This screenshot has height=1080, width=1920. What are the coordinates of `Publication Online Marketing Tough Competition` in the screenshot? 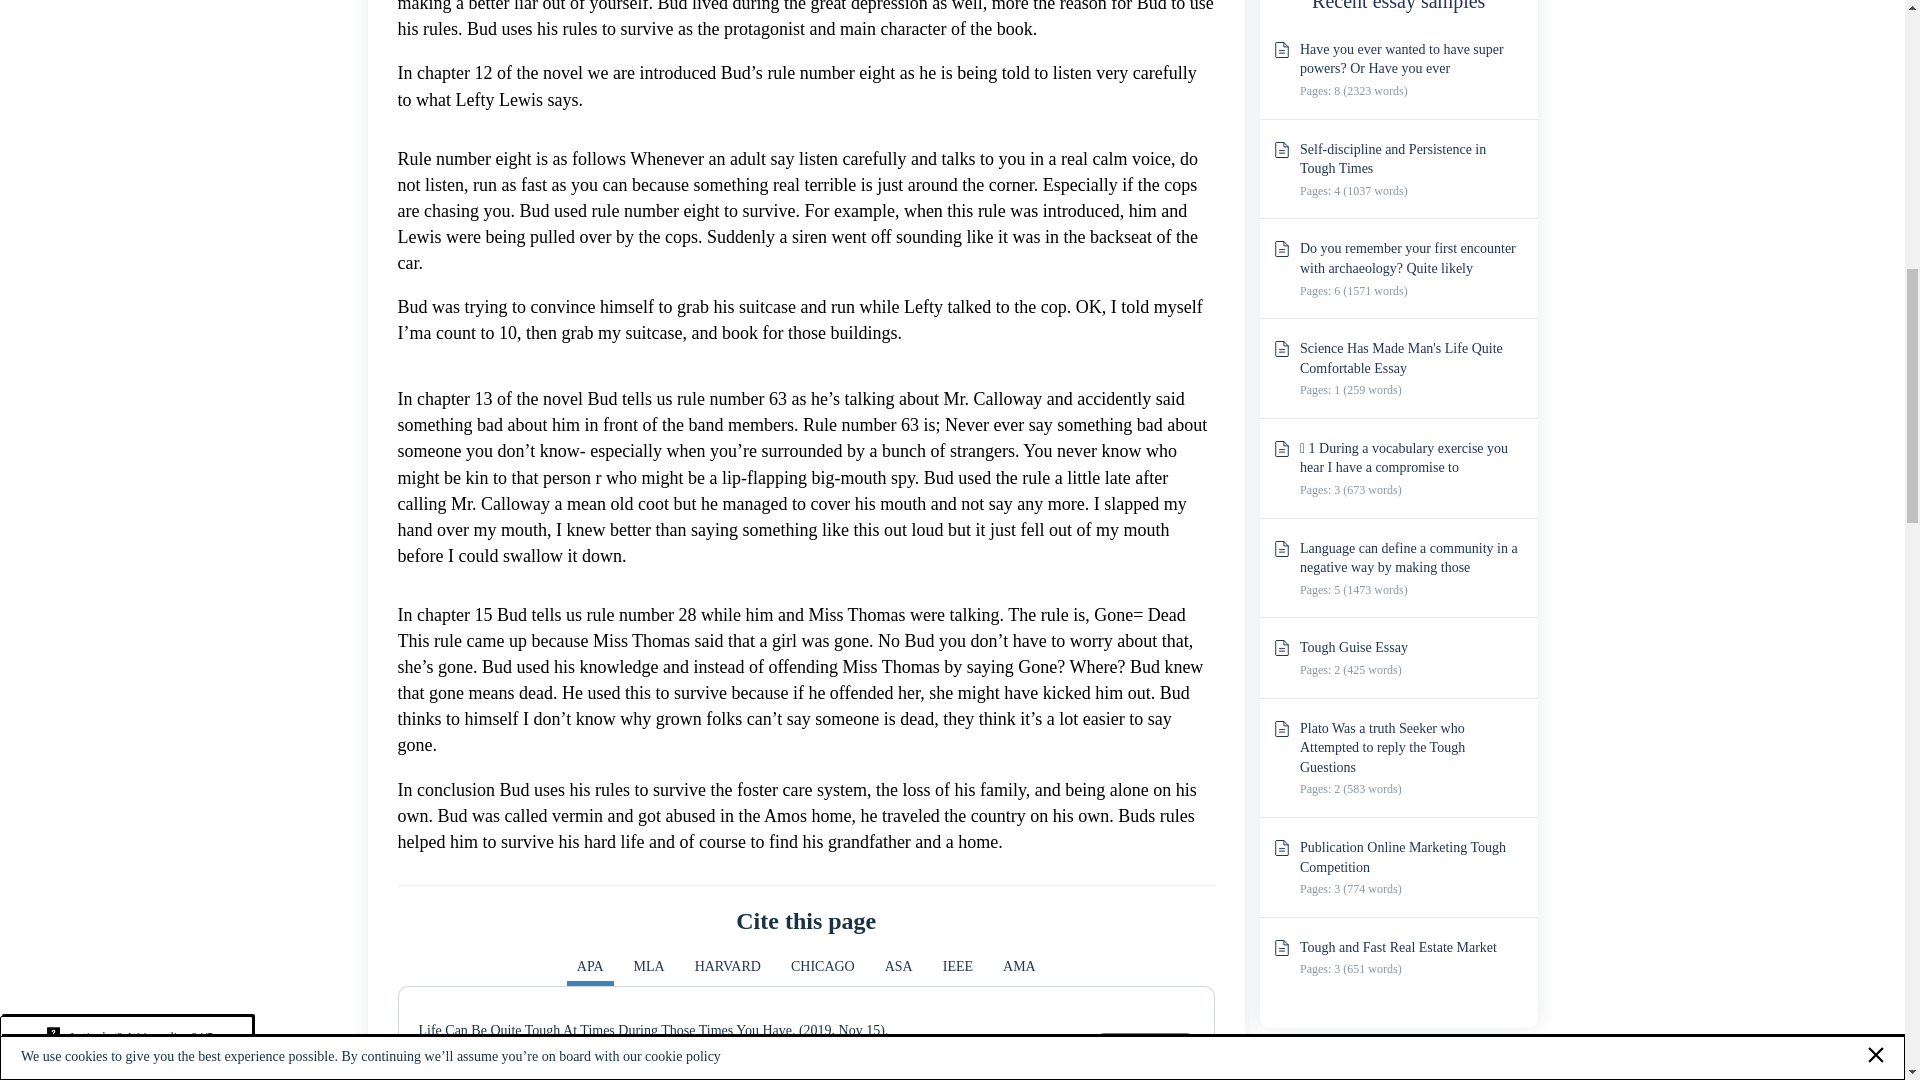 It's located at (1402, 857).